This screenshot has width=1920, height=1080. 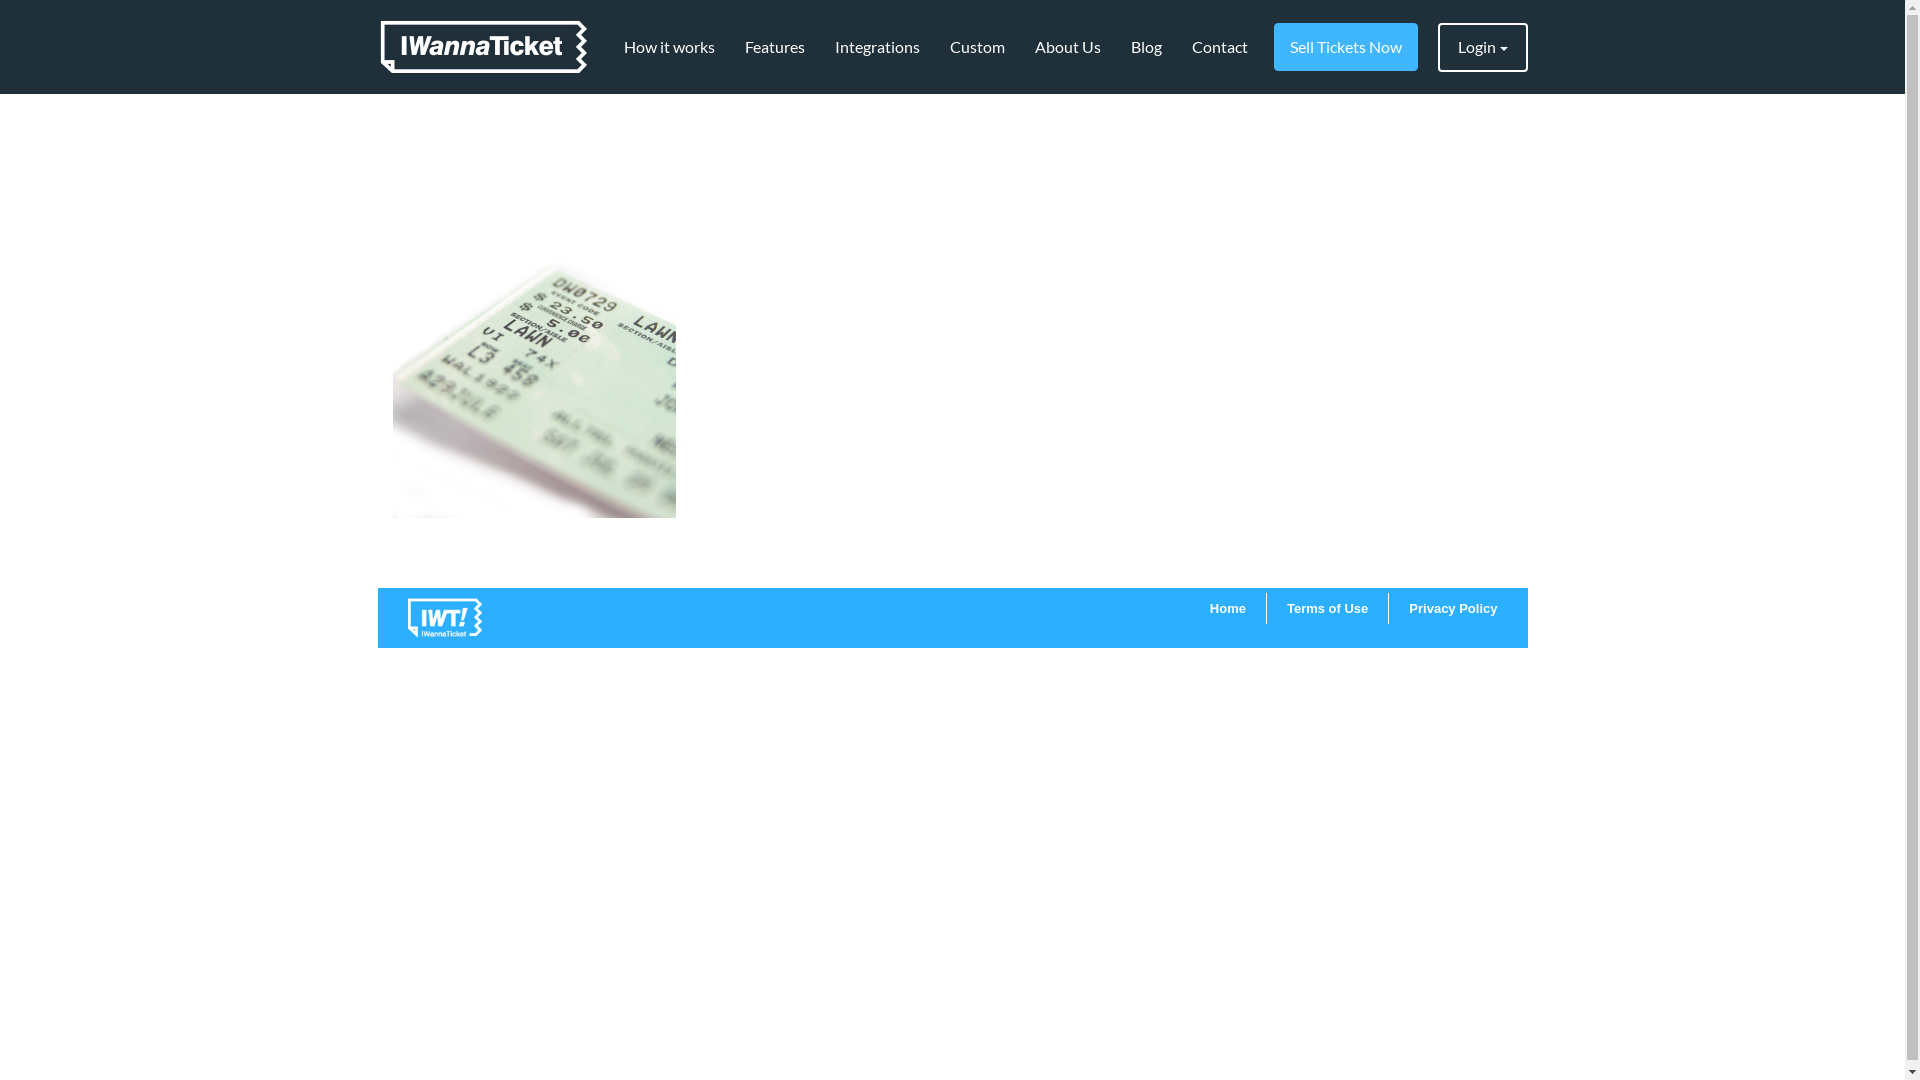 What do you see at coordinates (1146, 47) in the screenshot?
I see `Blog` at bounding box center [1146, 47].